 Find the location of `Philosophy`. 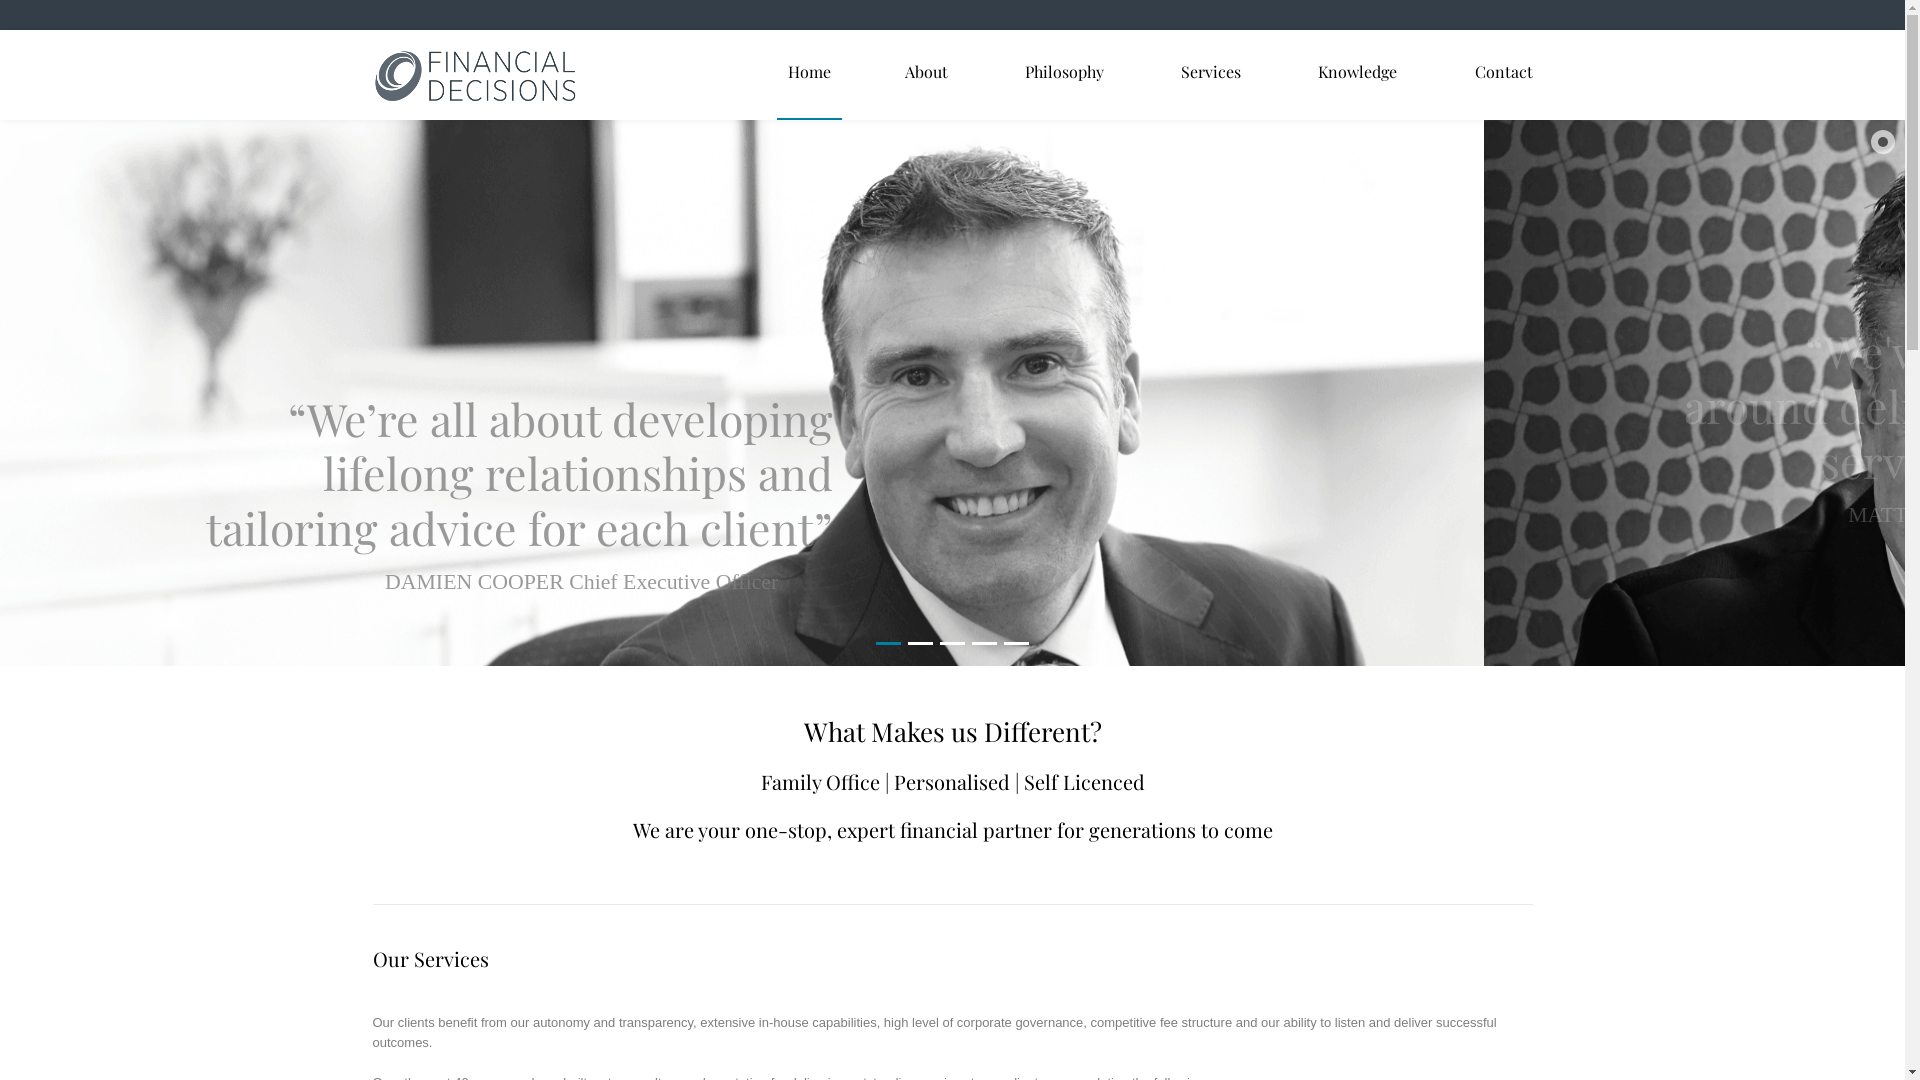

Philosophy is located at coordinates (1064, 72).